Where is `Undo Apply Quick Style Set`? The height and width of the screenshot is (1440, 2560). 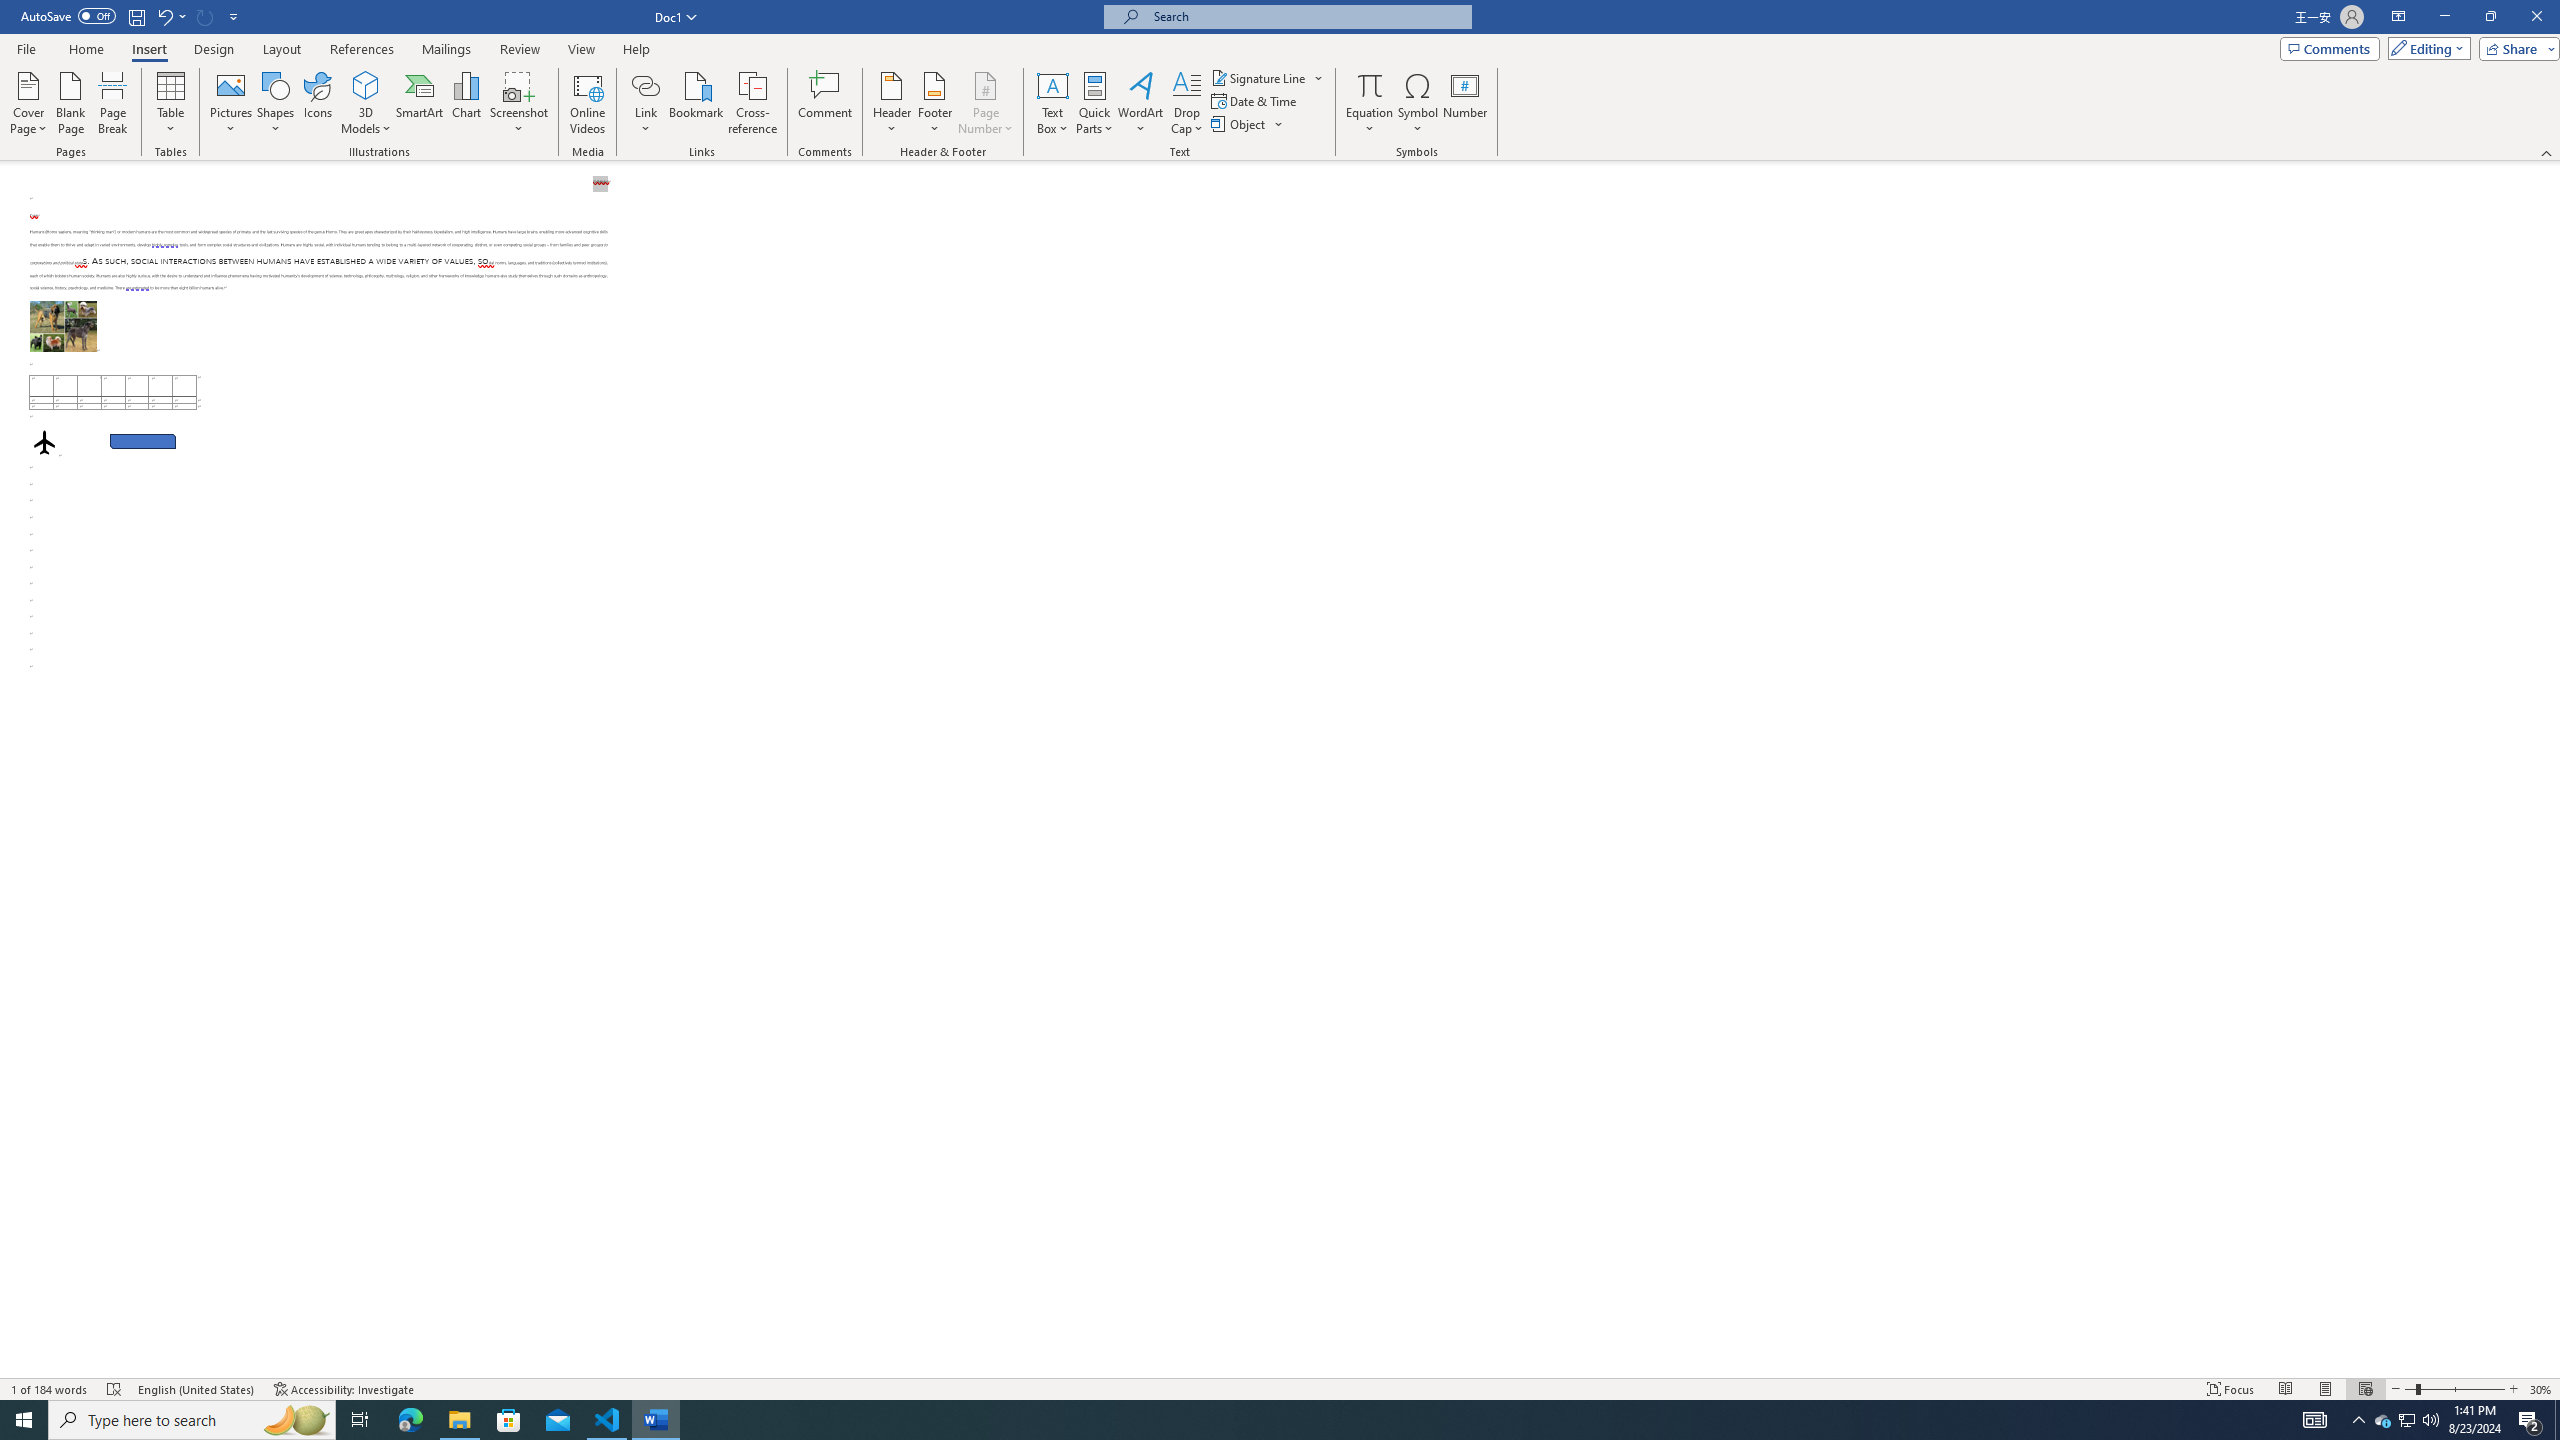 Undo Apply Quick Style Set is located at coordinates (170, 16).